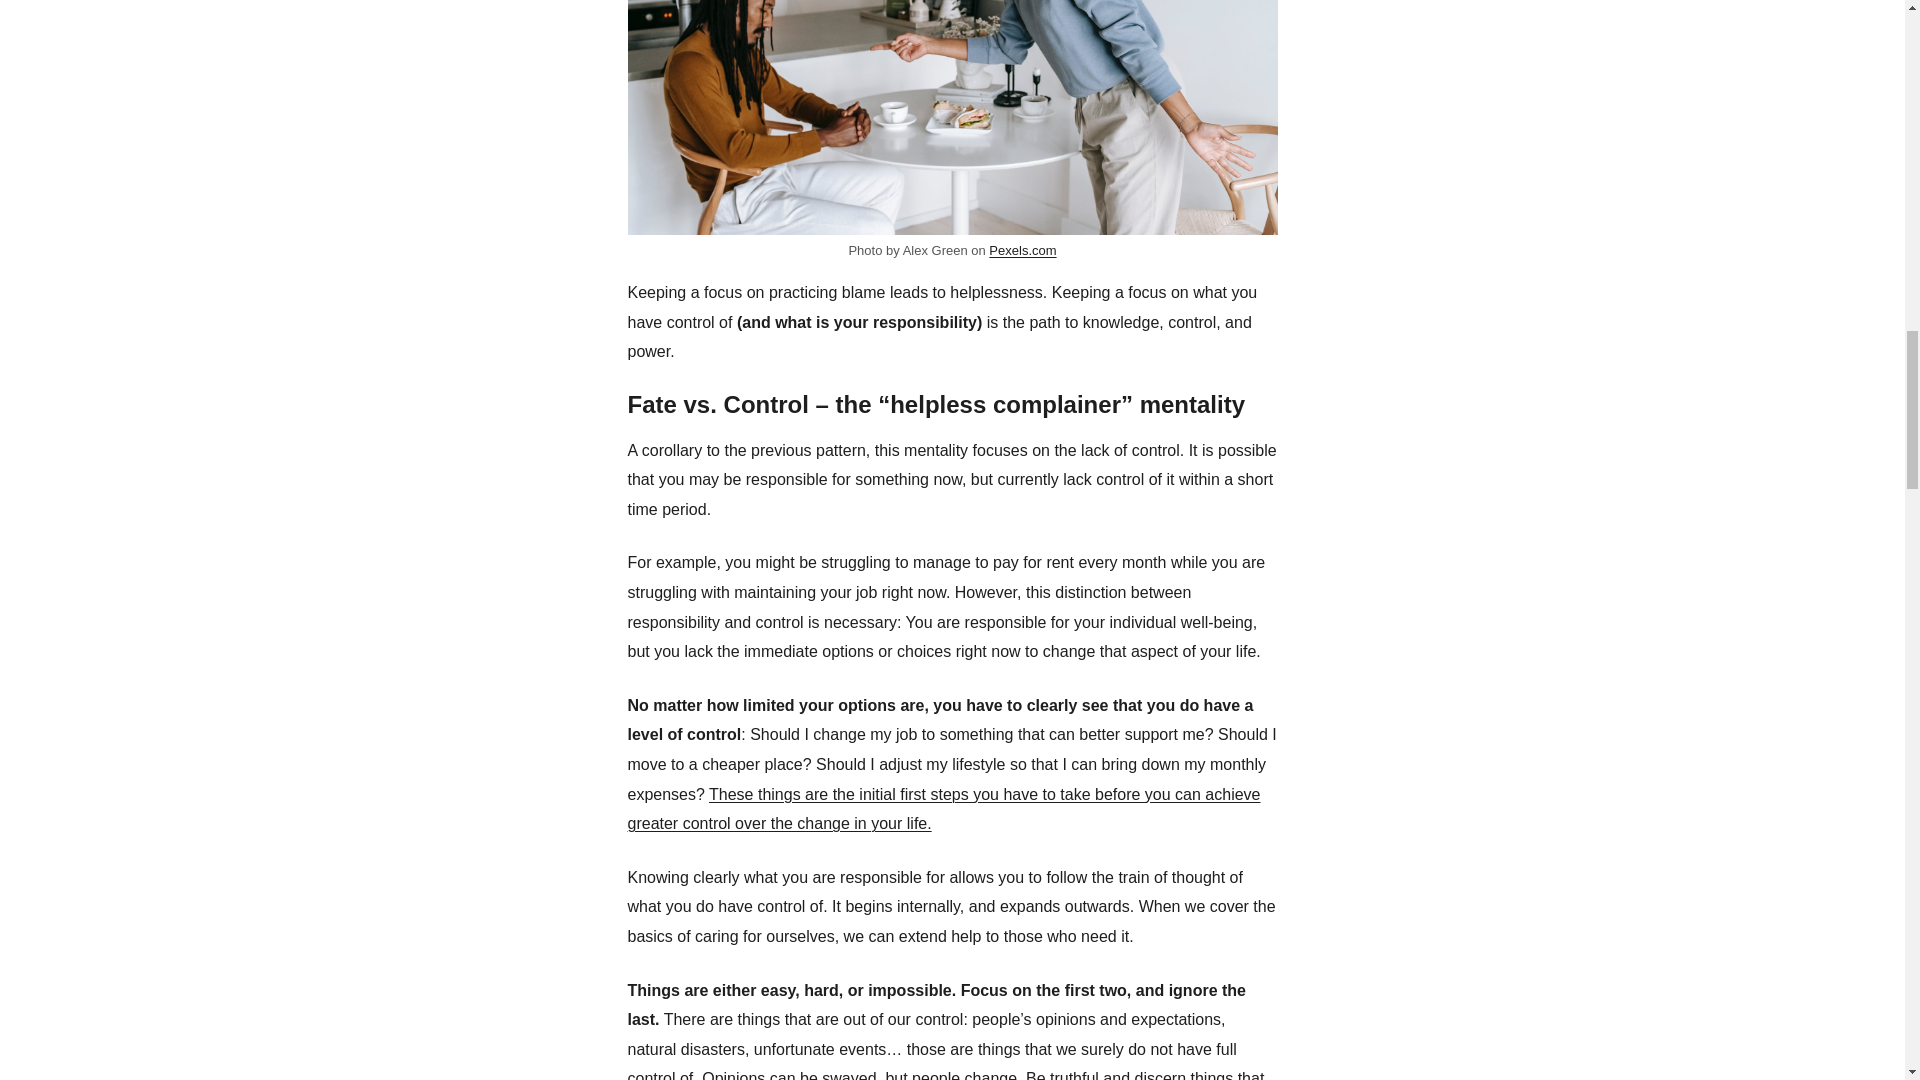 The width and height of the screenshot is (1920, 1080). What do you see at coordinates (1022, 250) in the screenshot?
I see `Pexels.com` at bounding box center [1022, 250].